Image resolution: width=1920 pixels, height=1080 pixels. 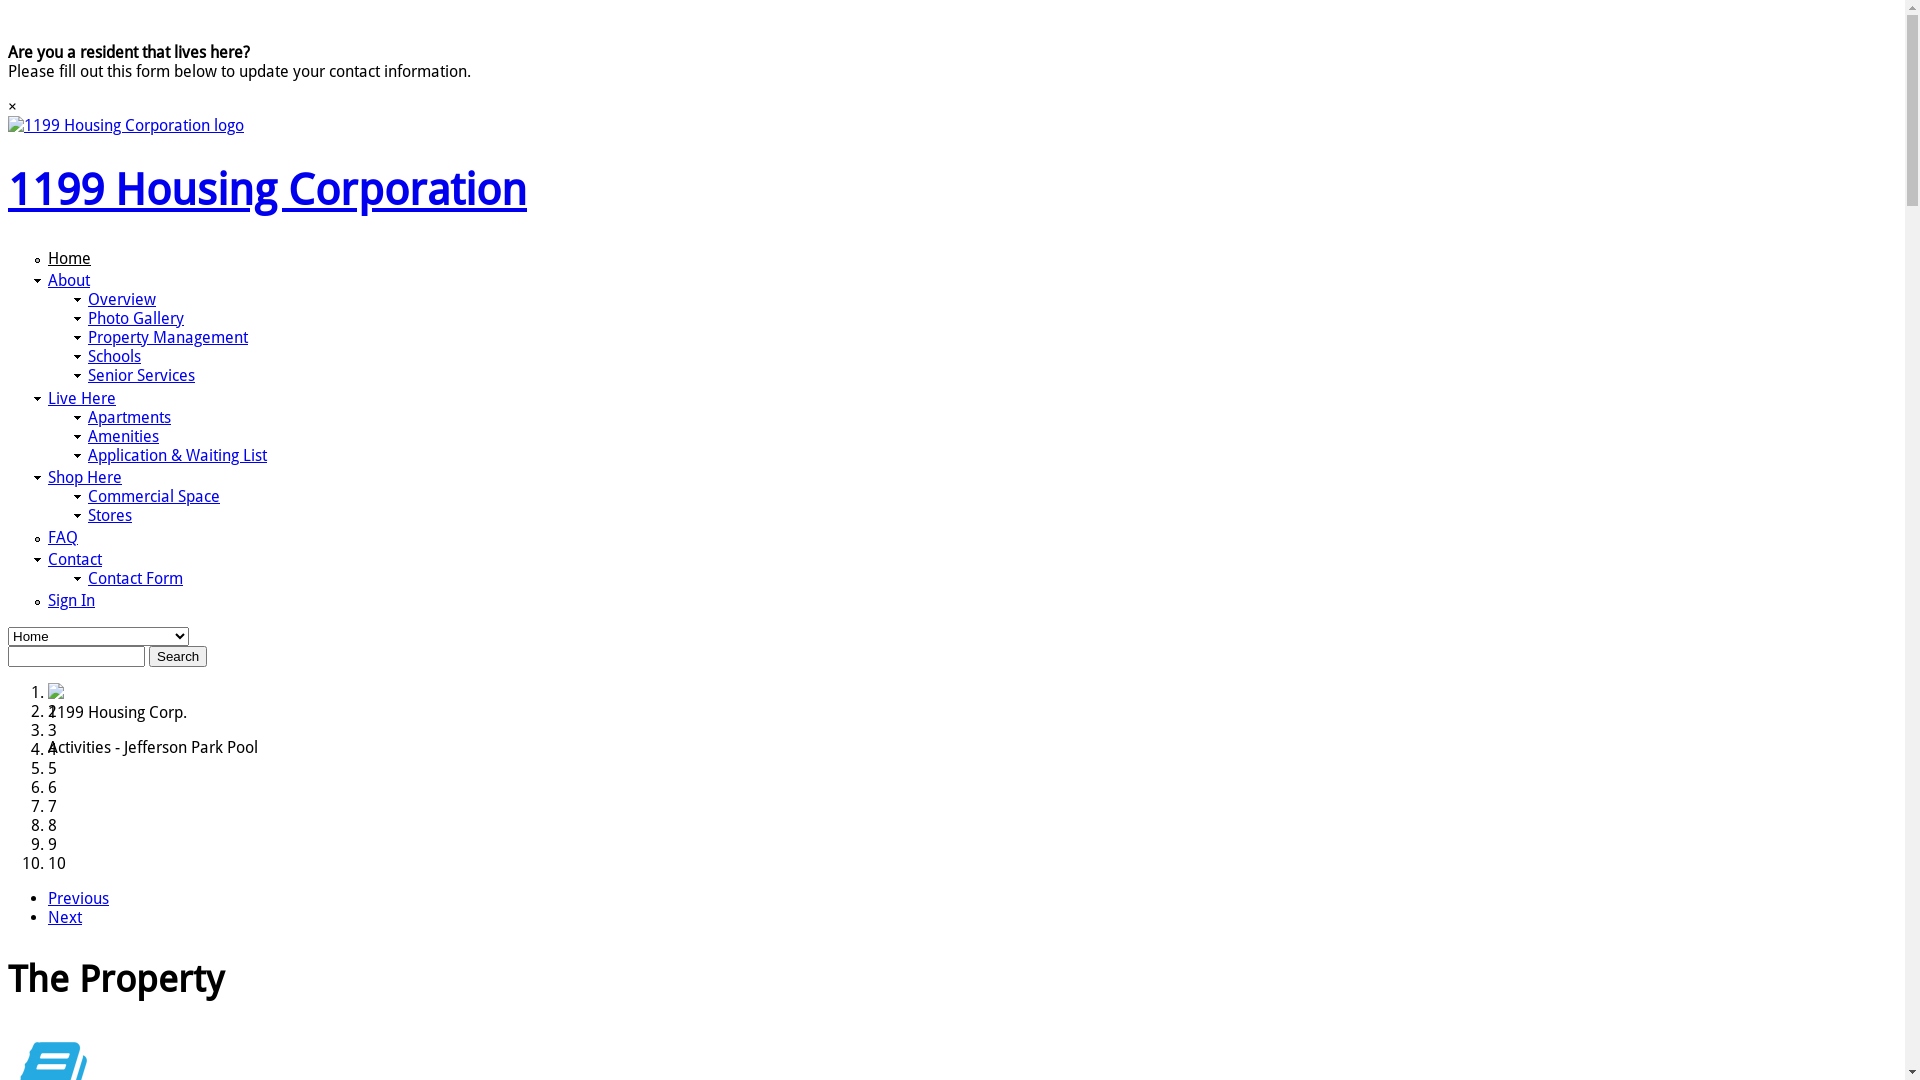 What do you see at coordinates (82, 398) in the screenshot?
I see `Live Here` at bounding box center [82, 398].